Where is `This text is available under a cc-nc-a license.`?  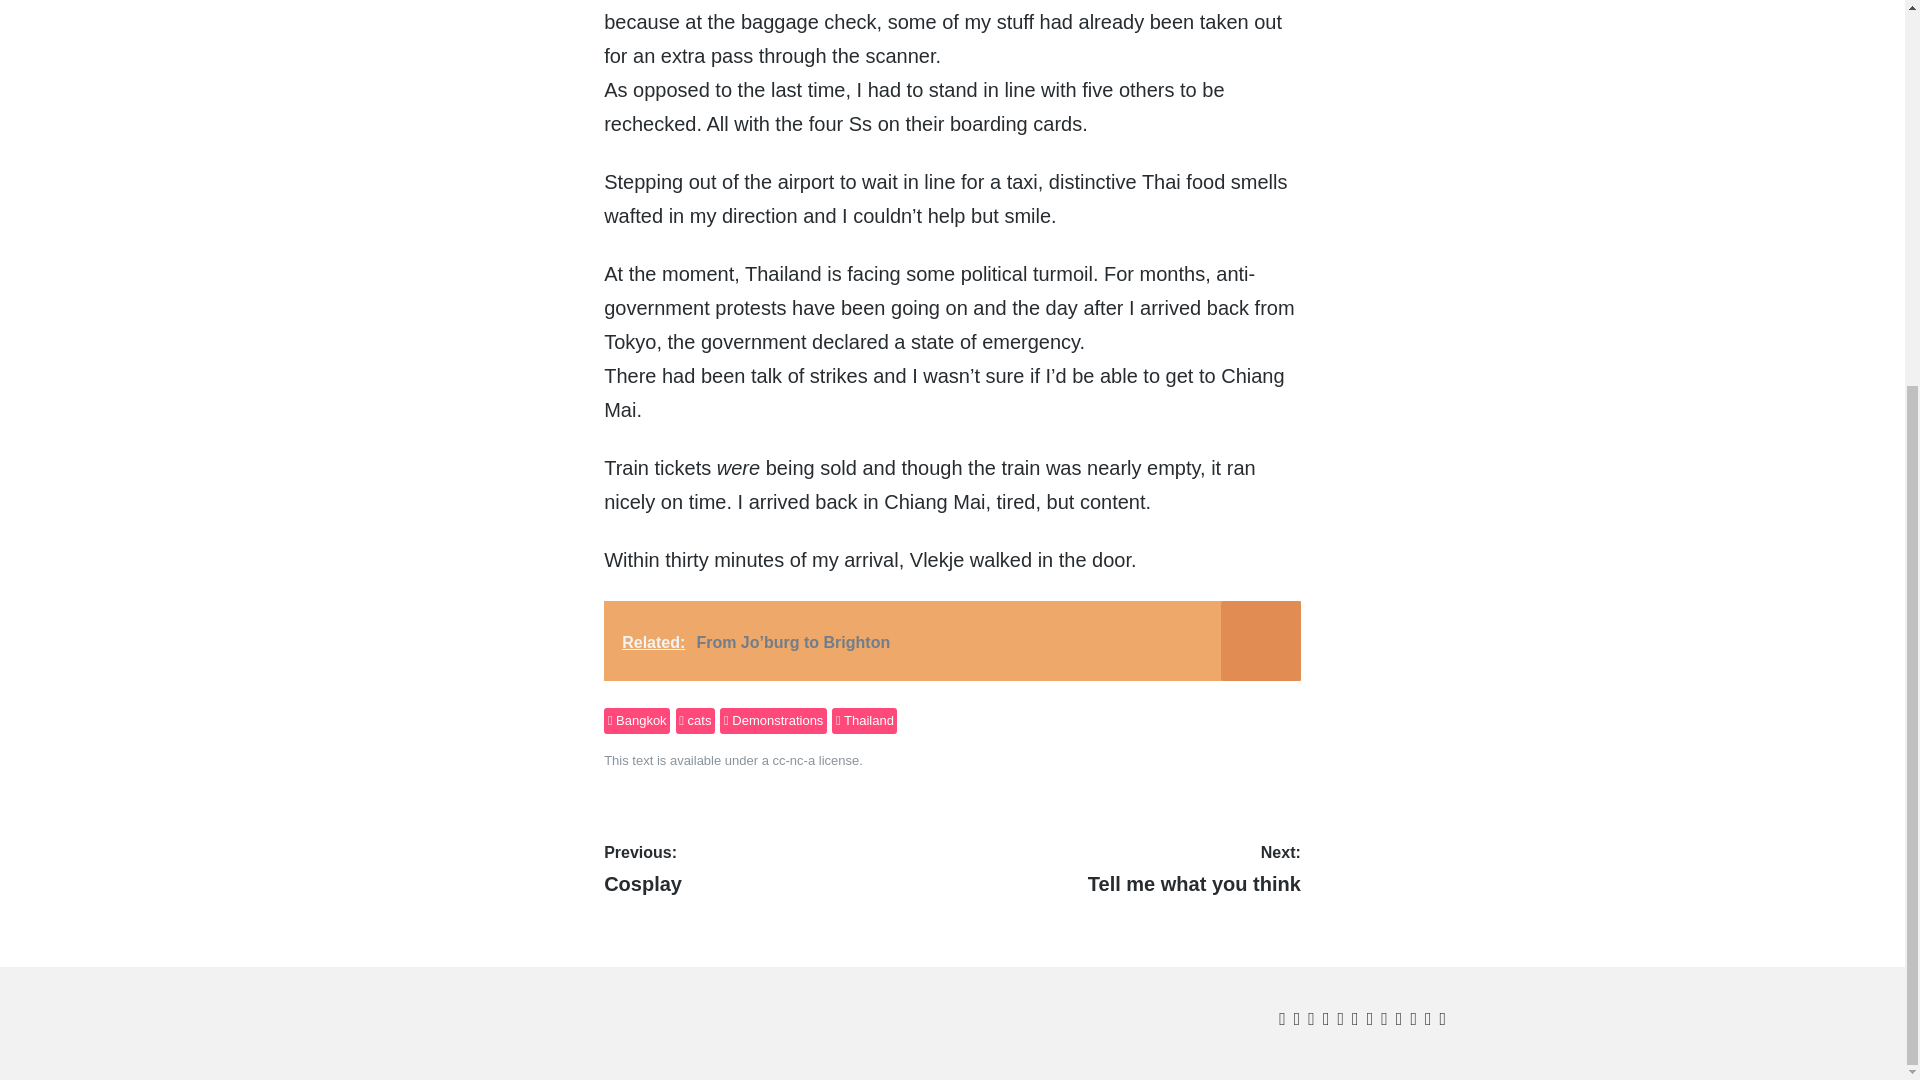
This text is available under a cc-nc-a license. is located at coordinates (733, 760).